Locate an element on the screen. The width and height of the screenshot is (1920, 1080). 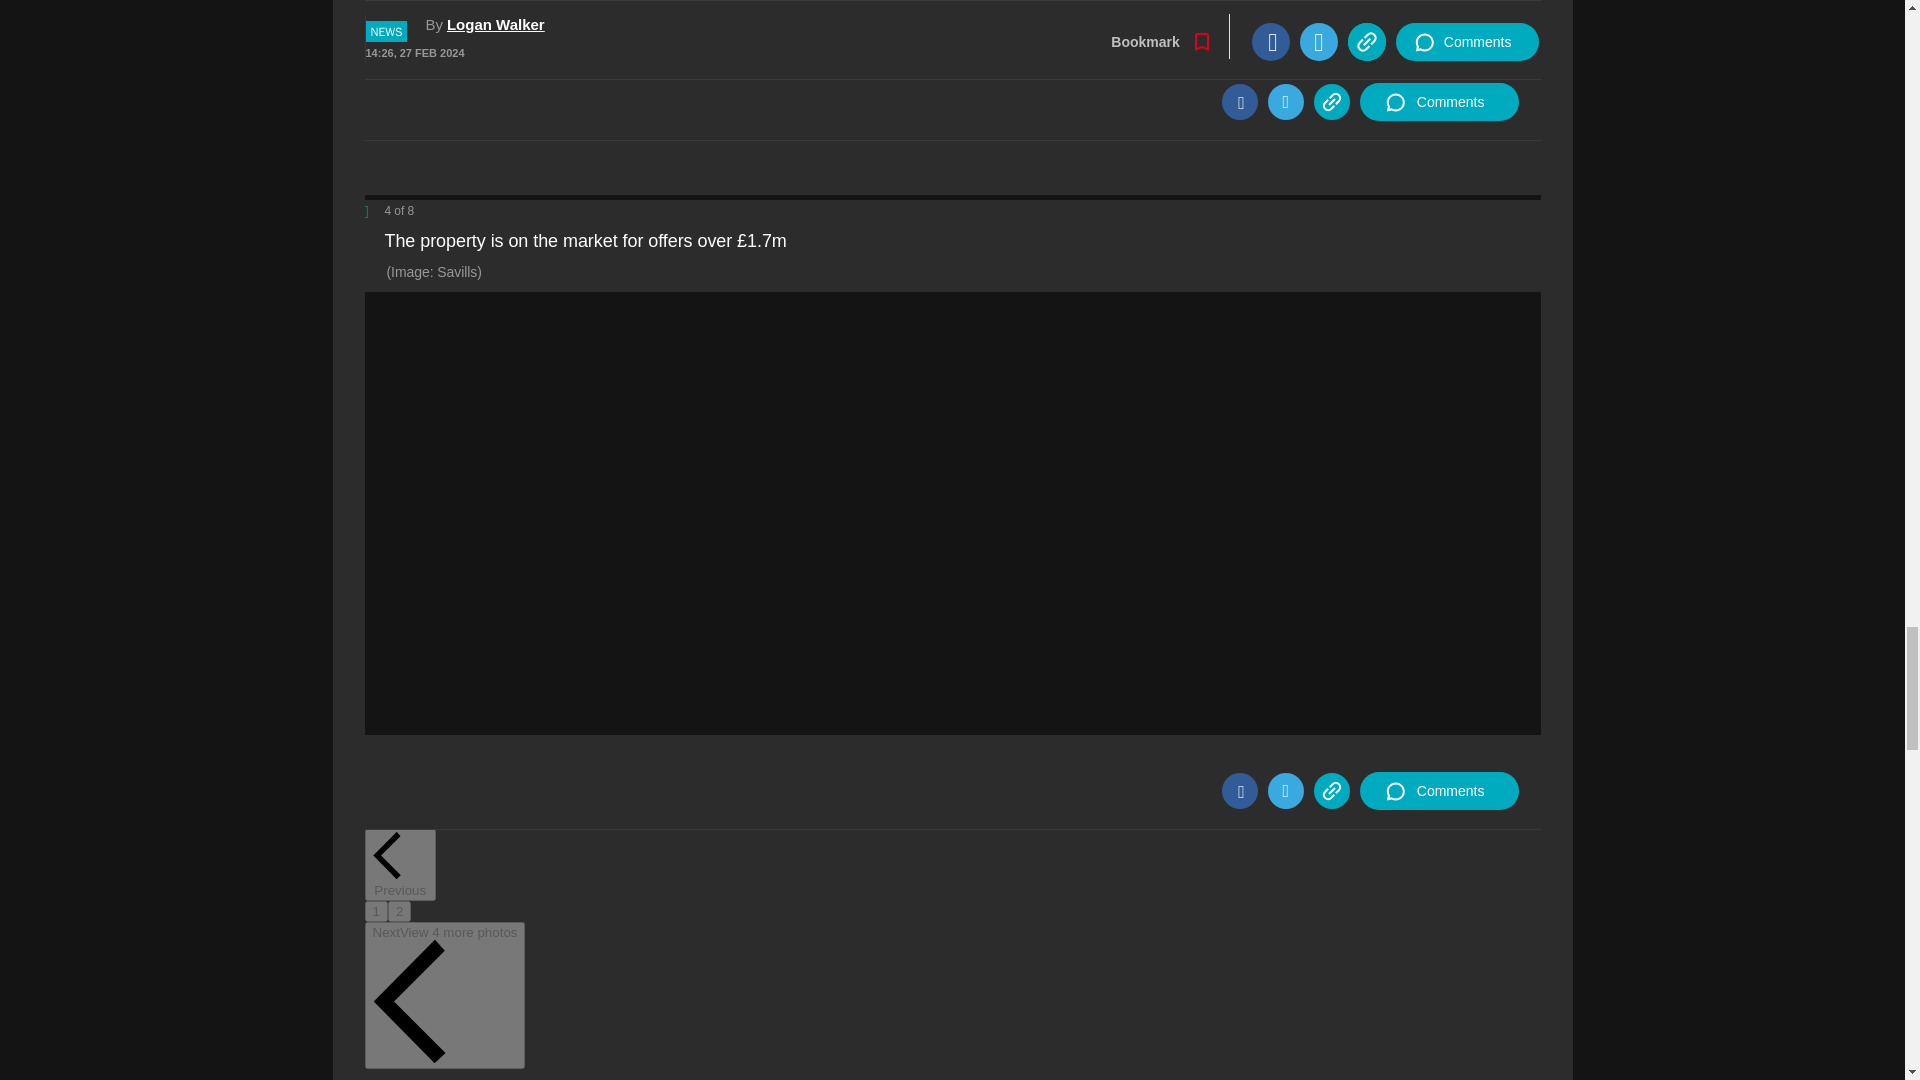
Comments is located at coordinates (1438, 102).